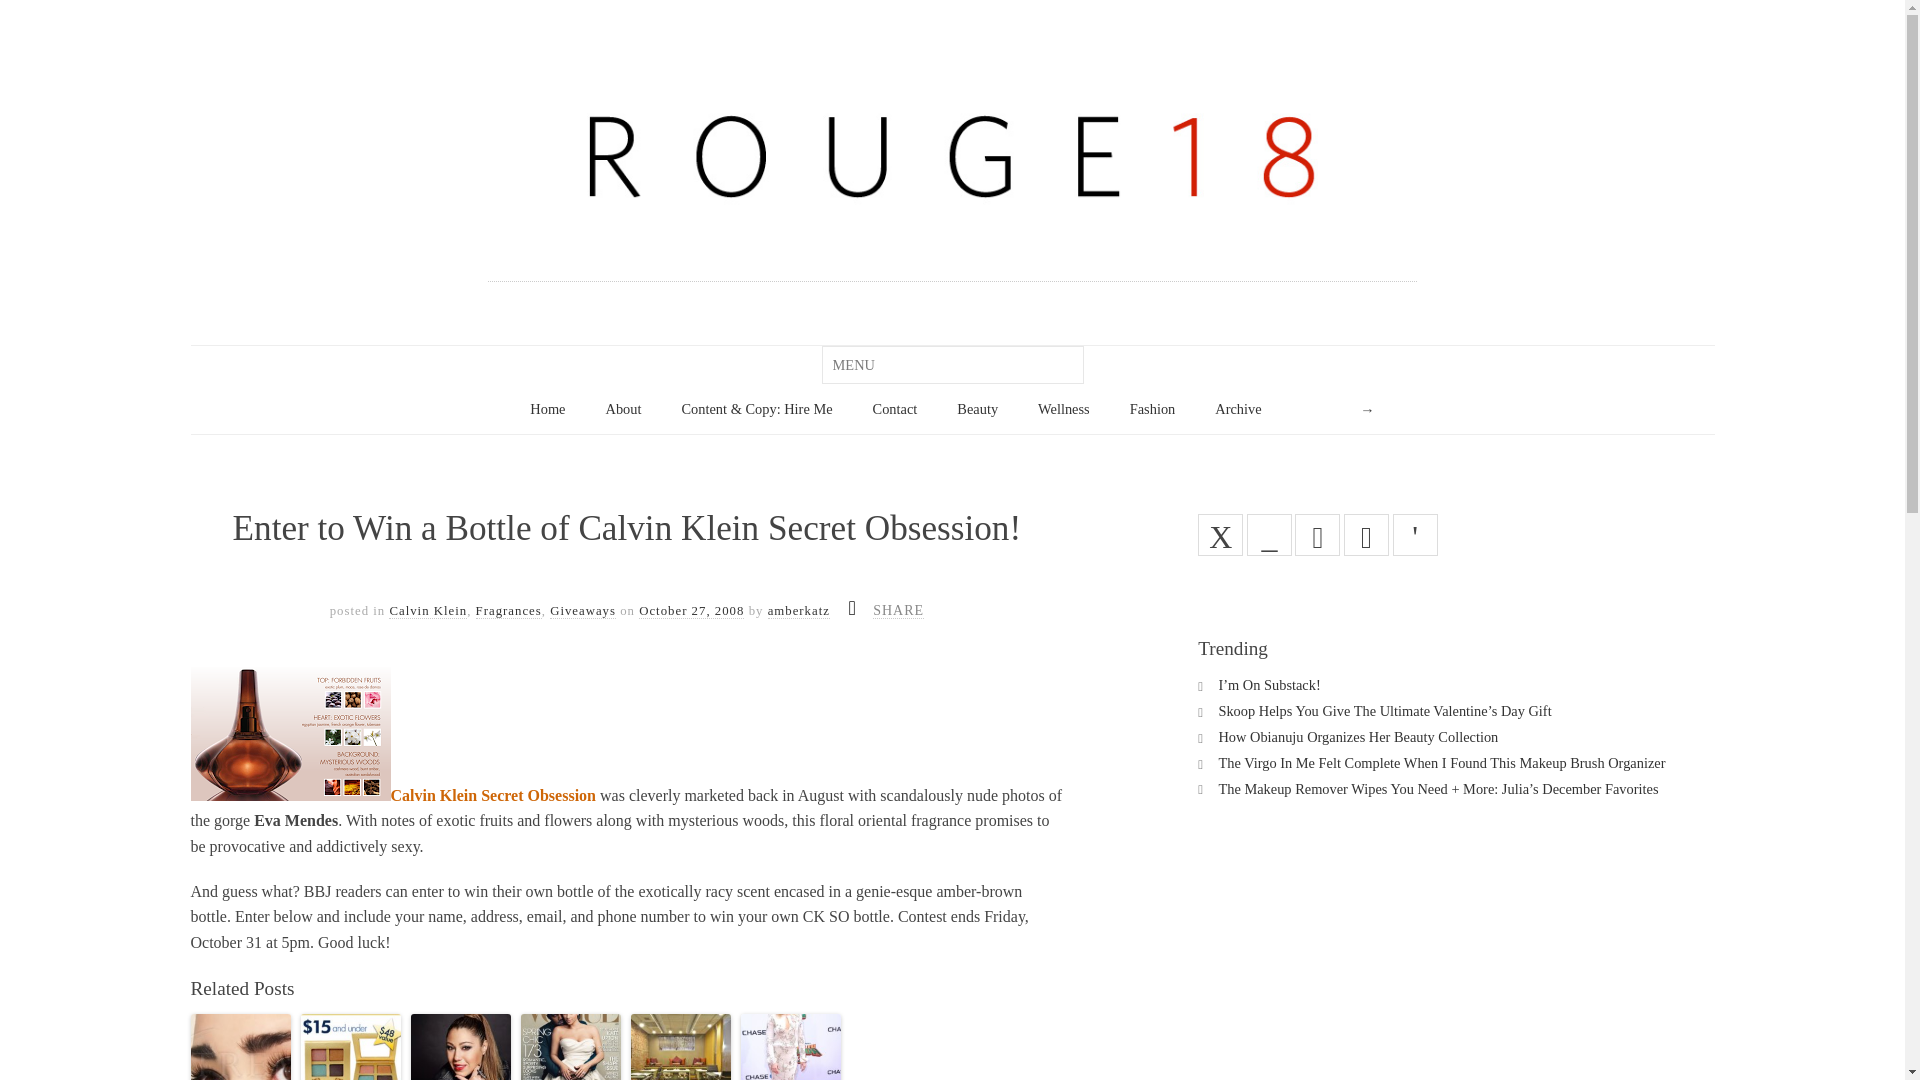 The height and width of the screenshot is (1080, 1920). What do you see at coordinates (428, 610) in the screenshot?
I see `Calvin Klein` at bounding box center [428, 610].